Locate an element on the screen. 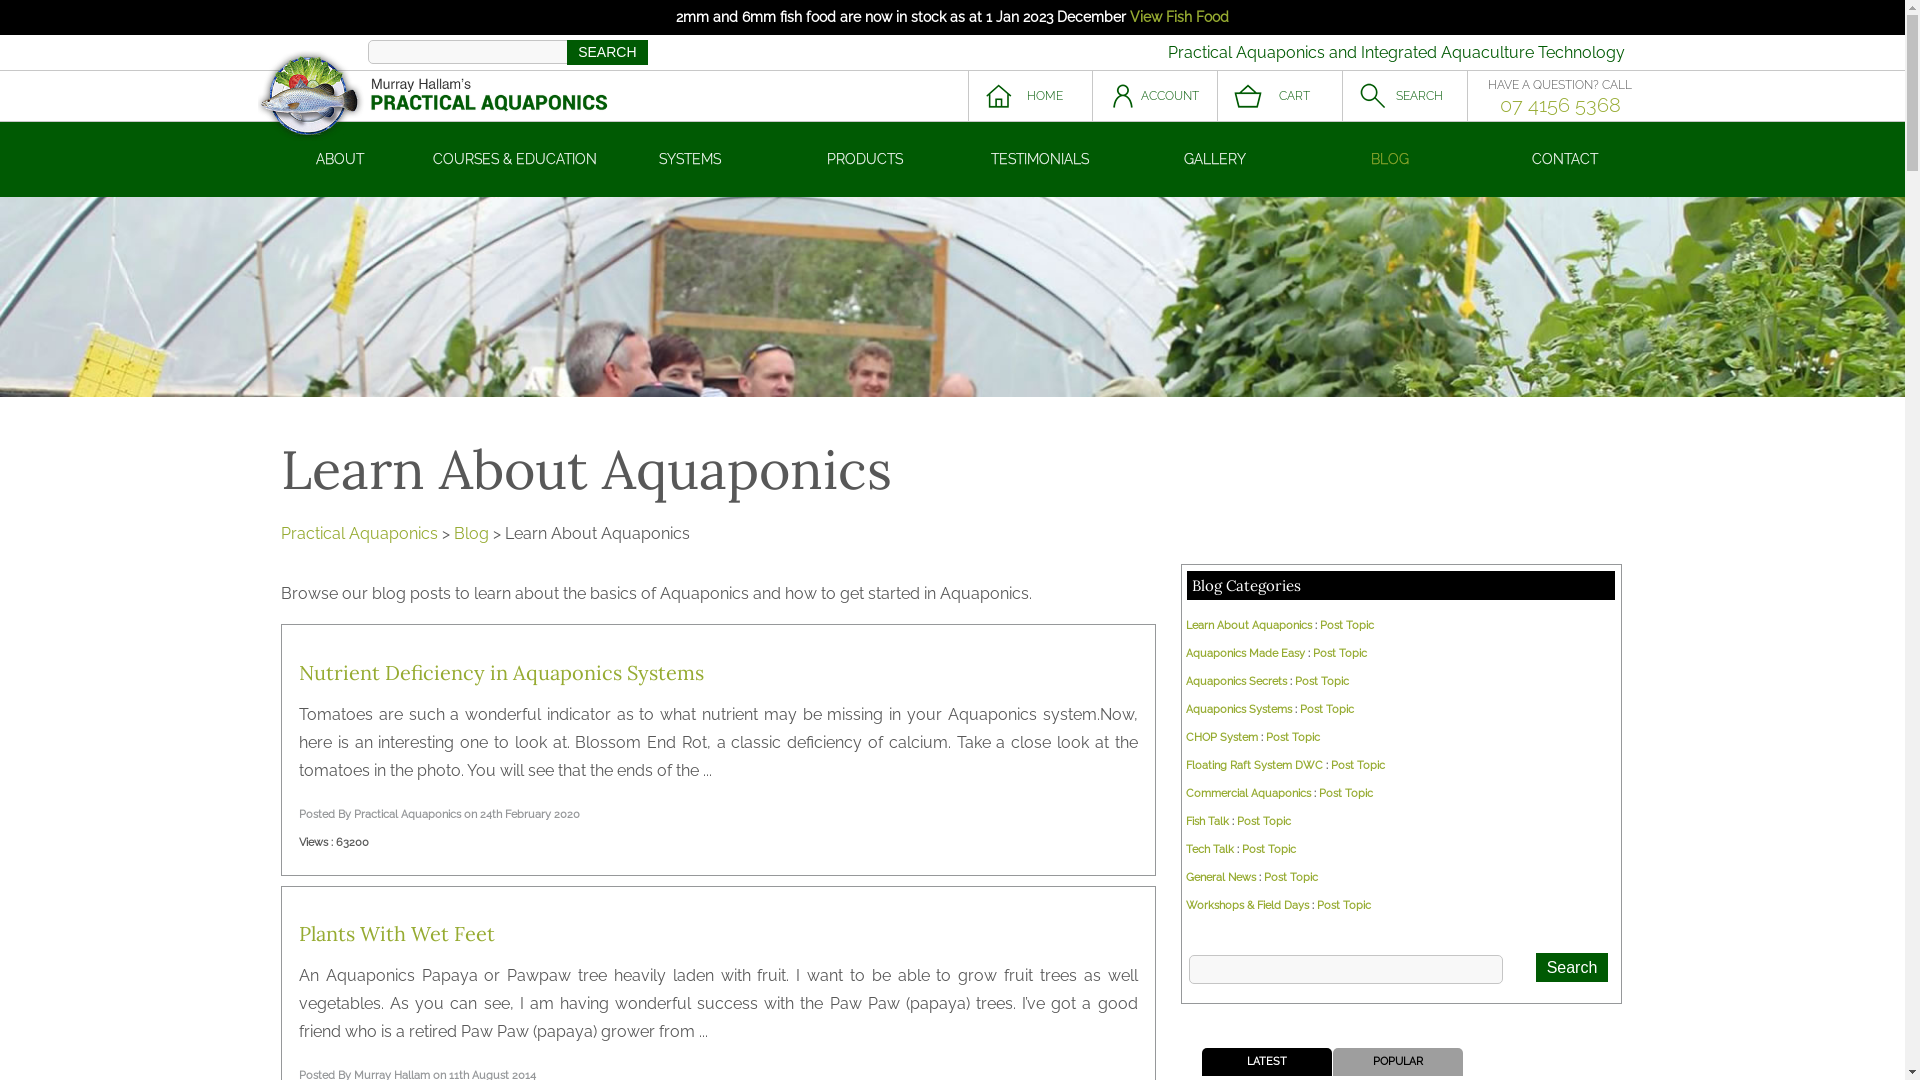  PRODUCTS is located at coordinates (866, 160).